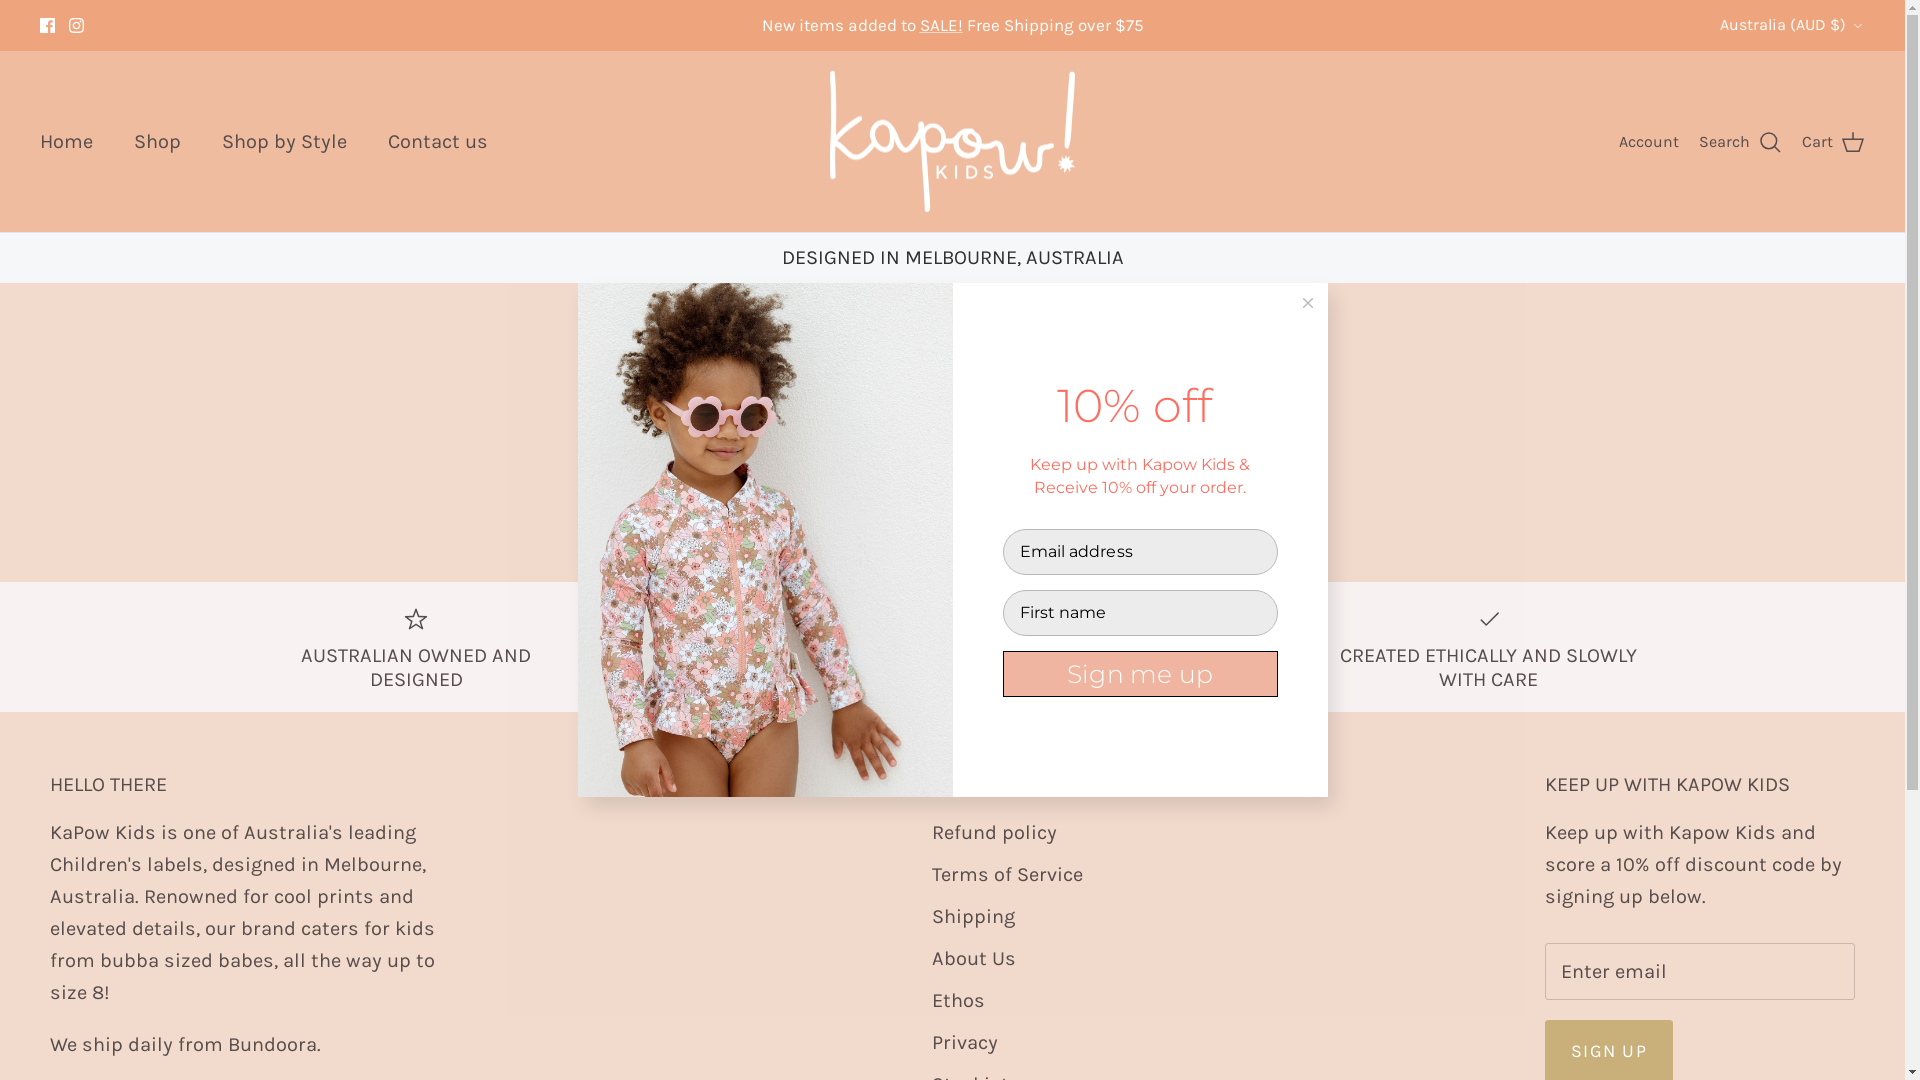 Image resolution: width=1920 pixels, height=1080 pixels. Describe the element at coordinates (1132, 635) in the screenshot. I see `FREE SHIPPING OVER $75` at that location.